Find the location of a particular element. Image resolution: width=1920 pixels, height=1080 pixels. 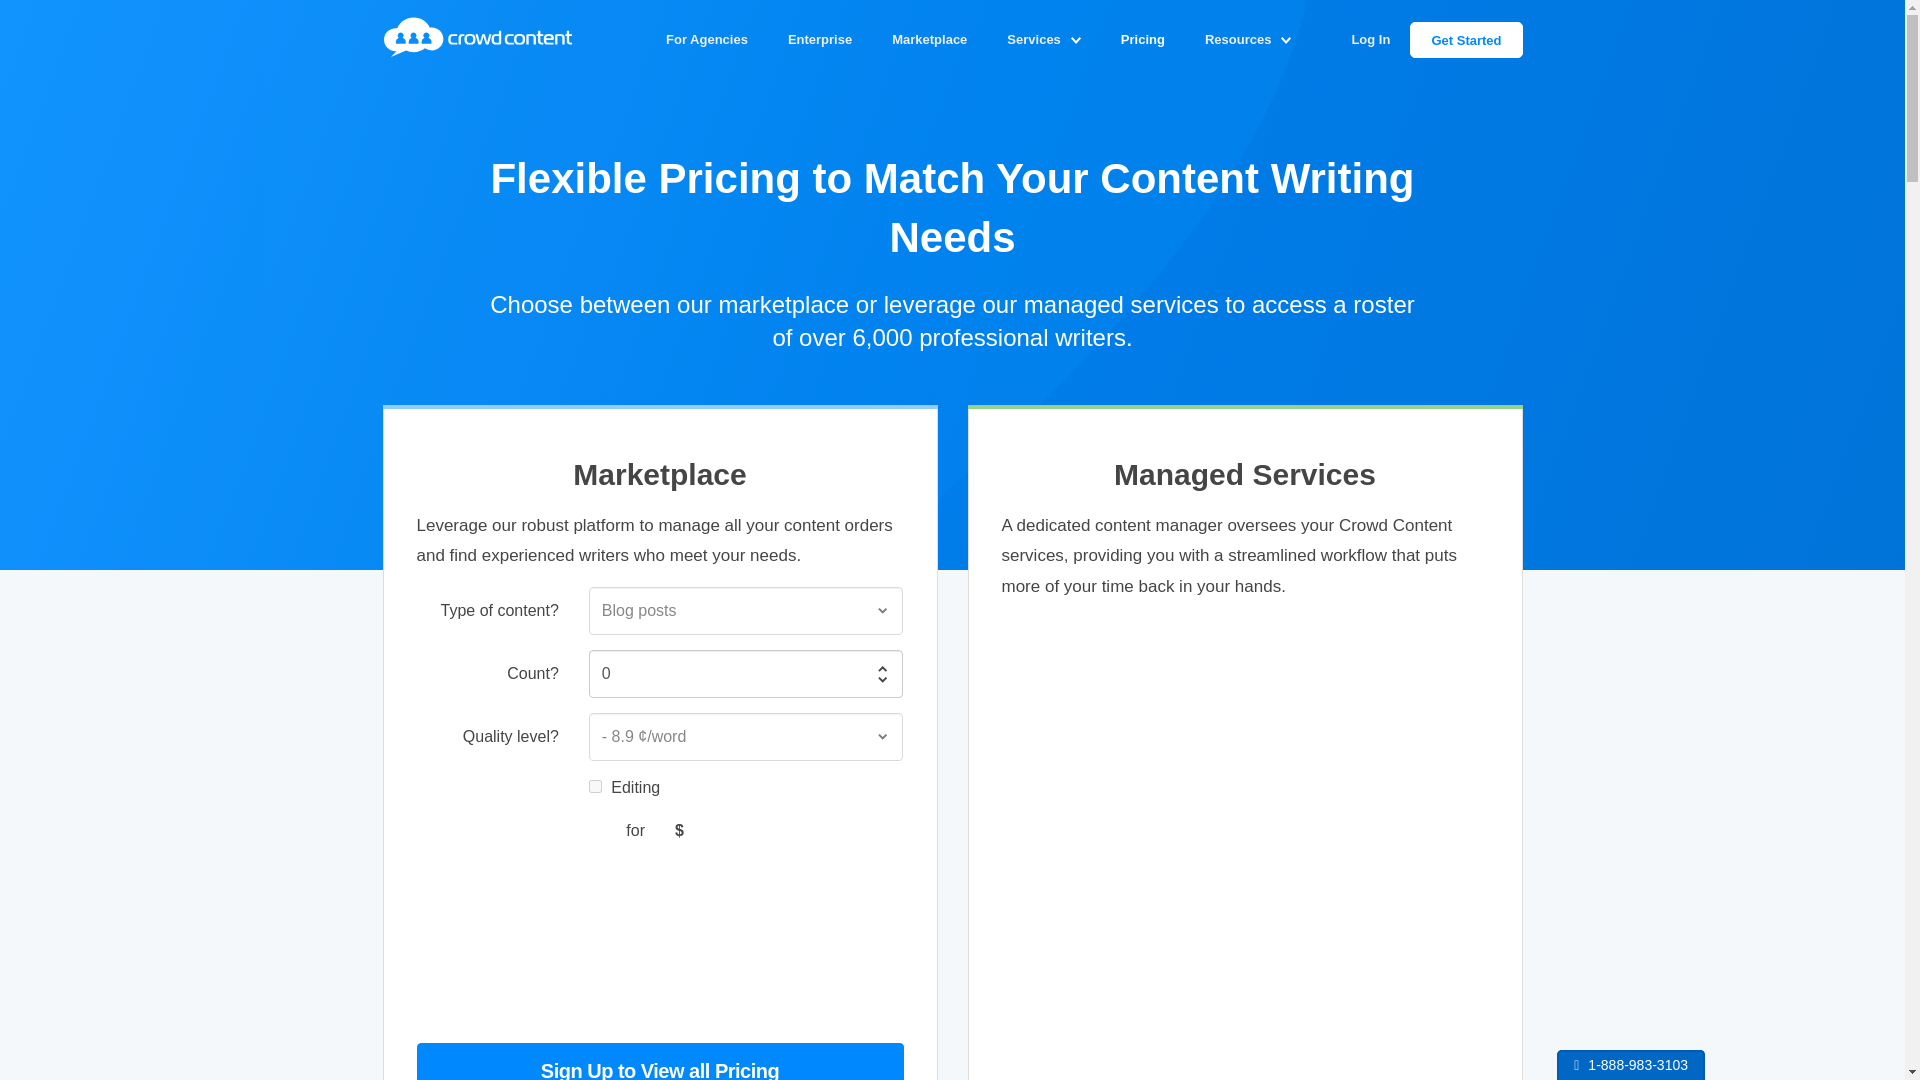

Enterprise is located at coordinates (820, 40).